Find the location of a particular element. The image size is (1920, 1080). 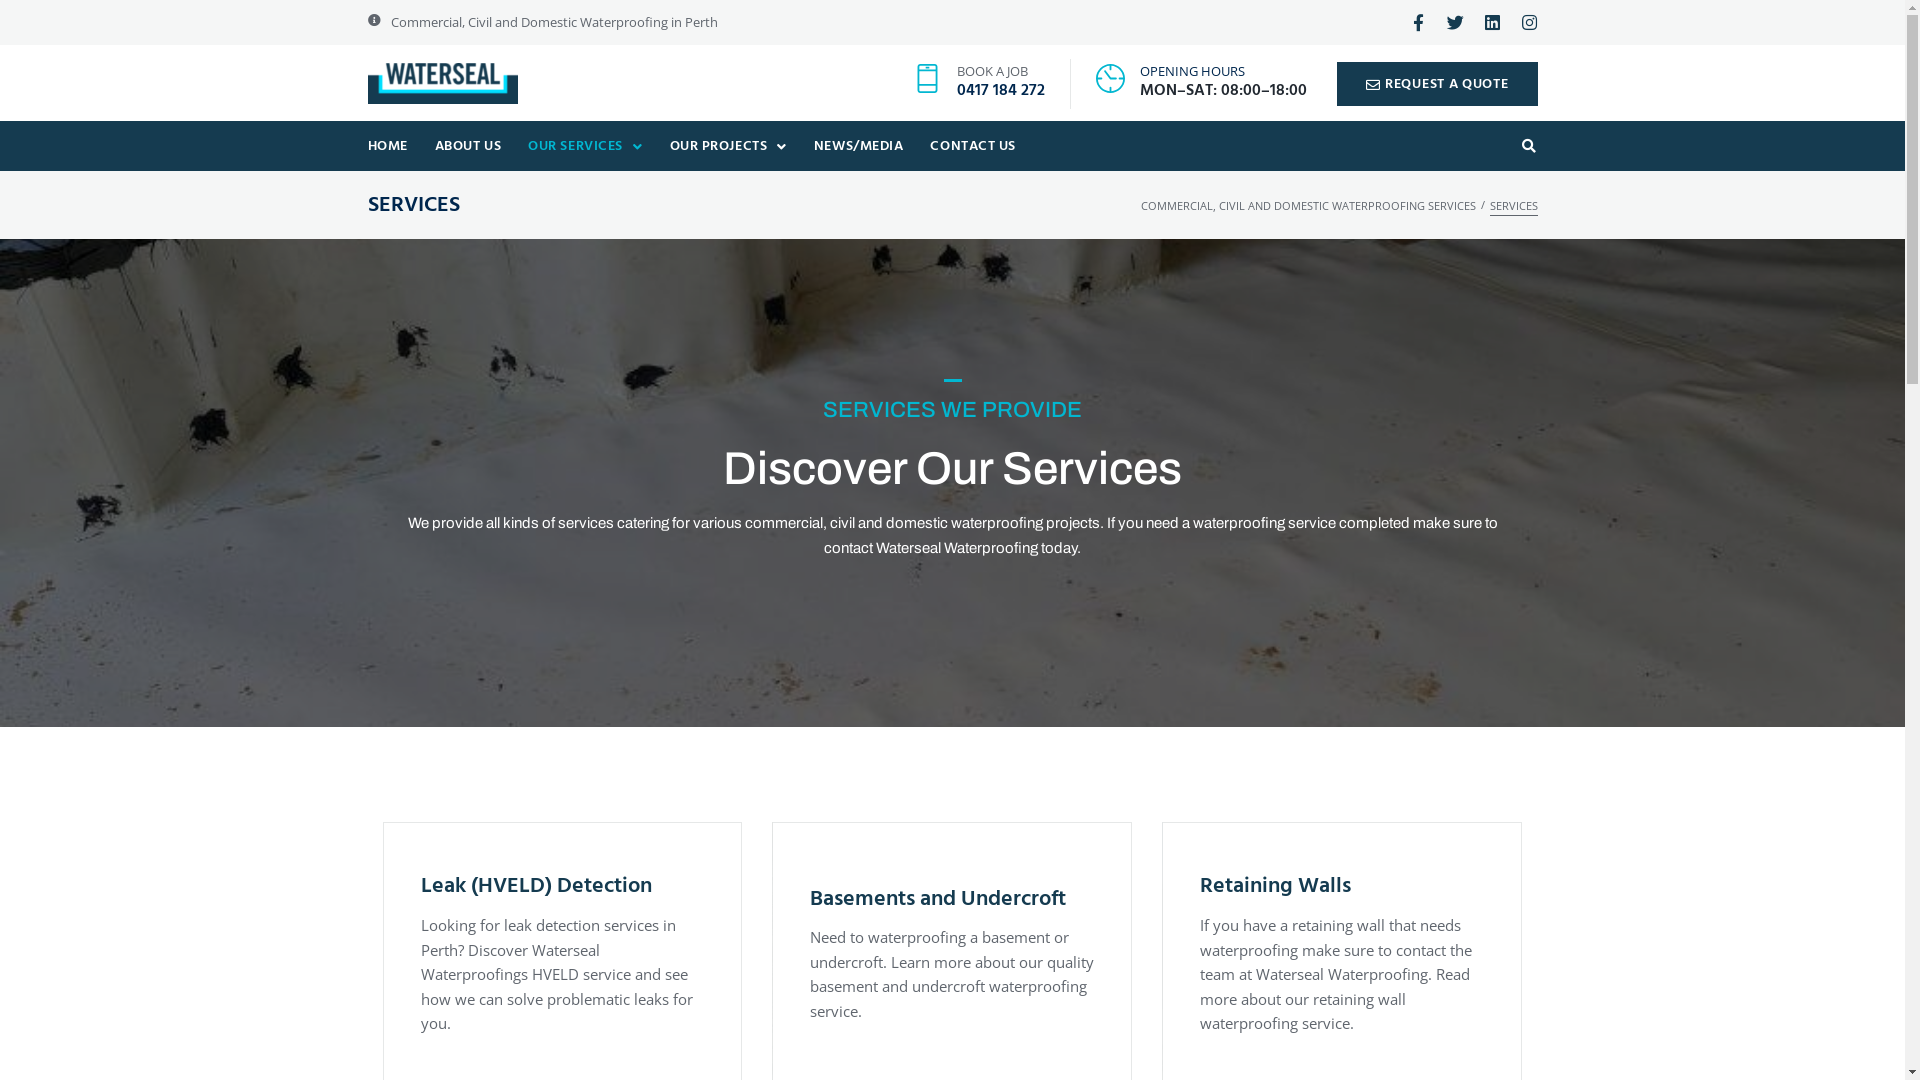

OUR PROJECTS is located at coordinates (728, 146).